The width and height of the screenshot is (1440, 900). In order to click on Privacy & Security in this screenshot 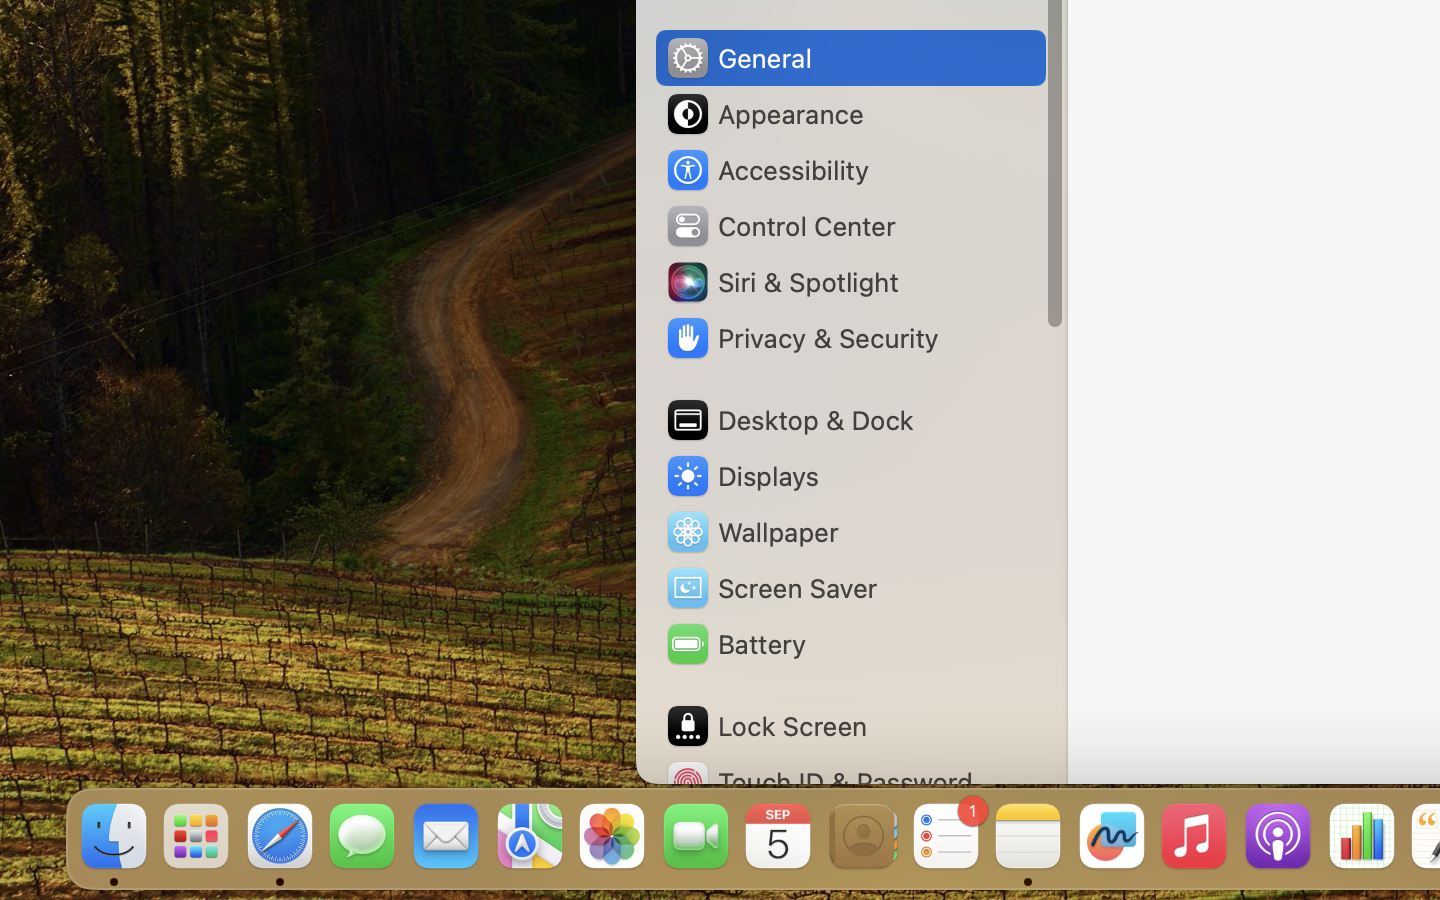, I will do `click(801, 338)`.